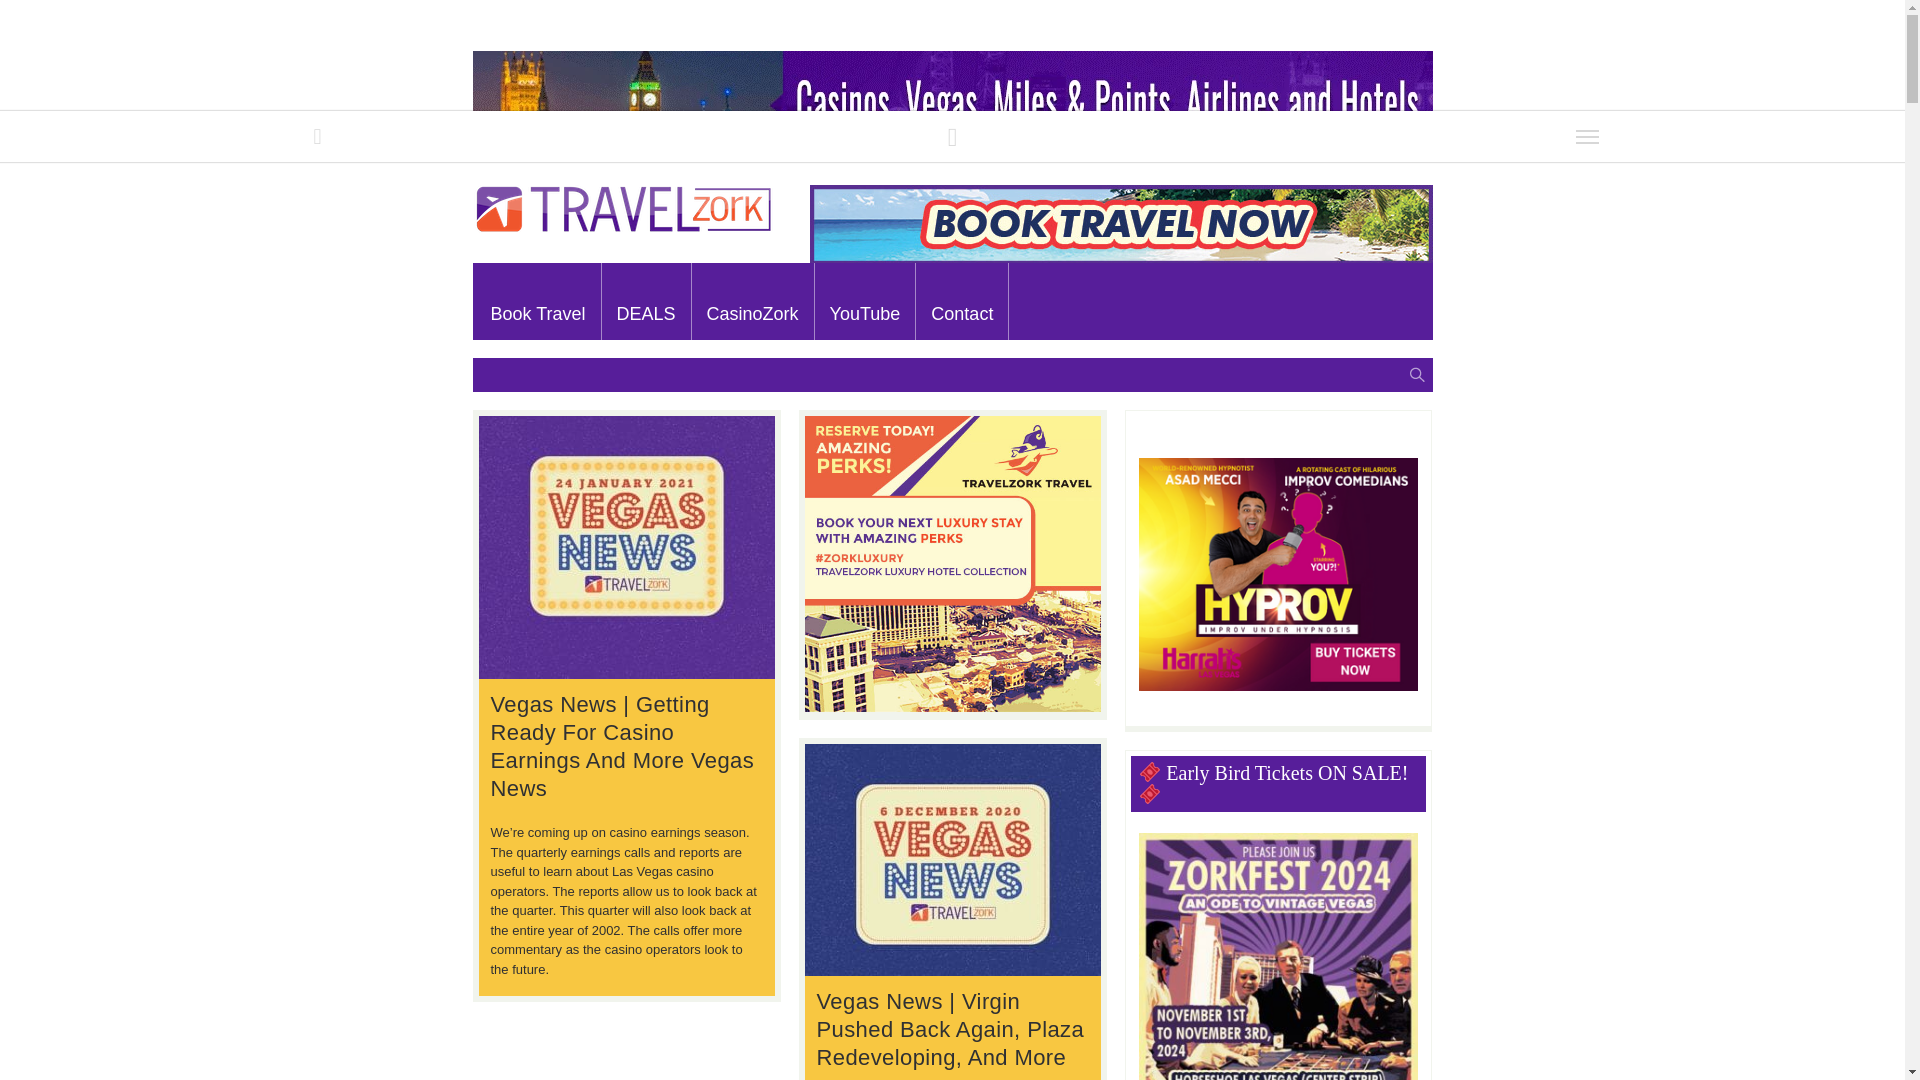 The image size is (1920, 1080). I want to click on Book Travel, so click(538, 300).